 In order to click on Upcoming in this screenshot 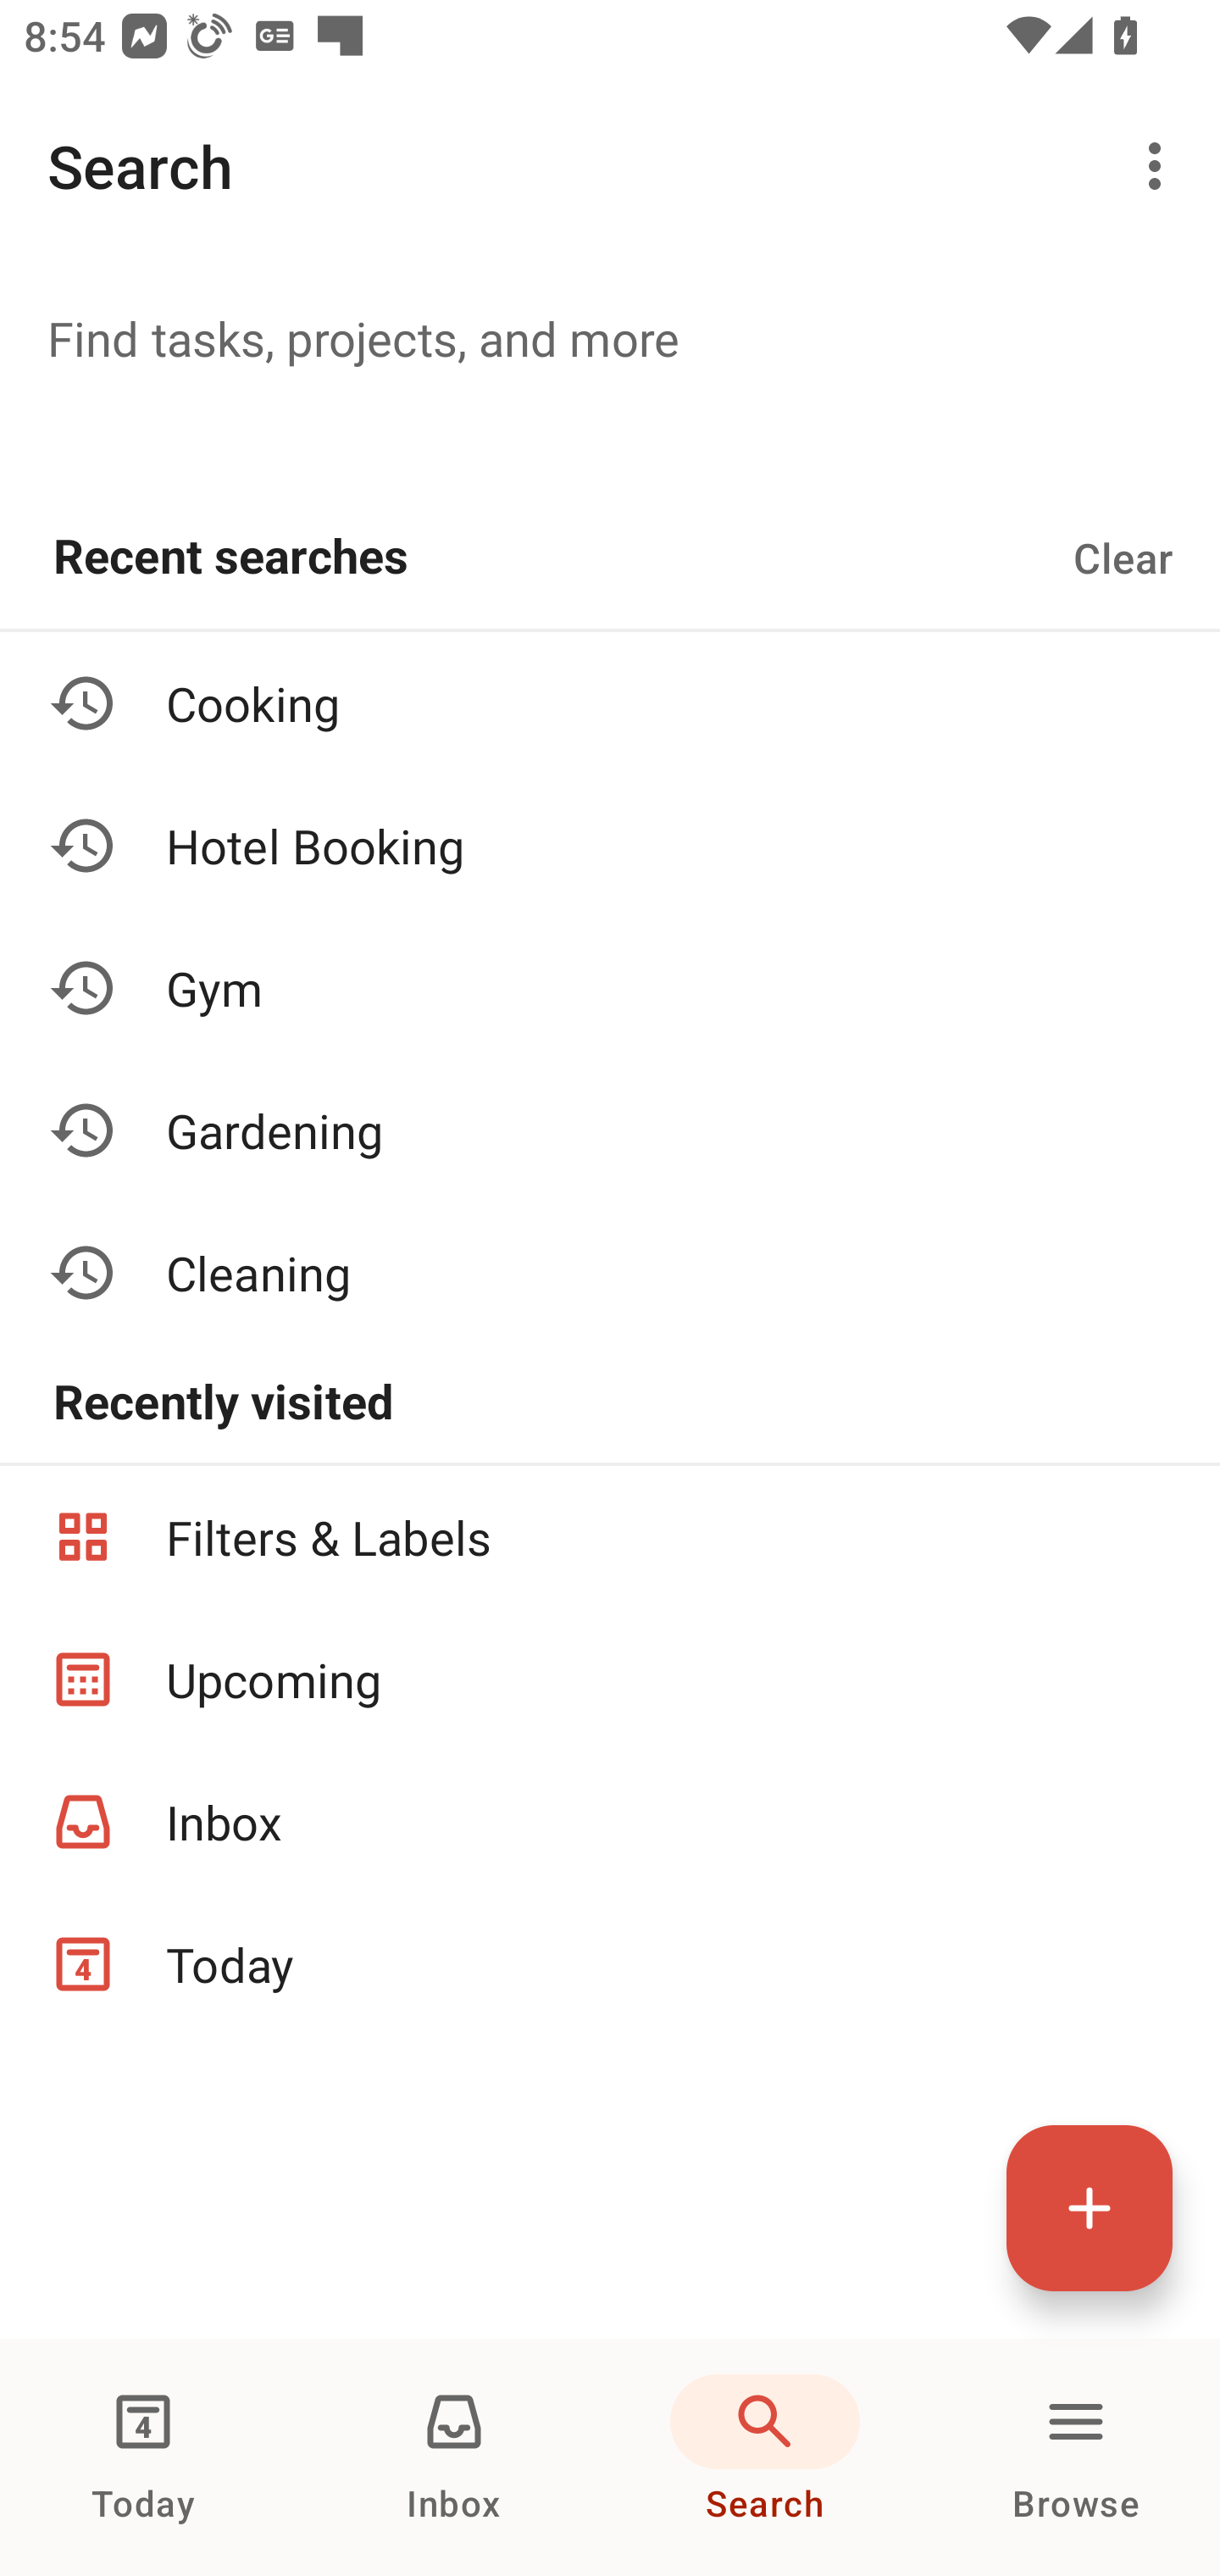, I will do `click(610, 1679)`.